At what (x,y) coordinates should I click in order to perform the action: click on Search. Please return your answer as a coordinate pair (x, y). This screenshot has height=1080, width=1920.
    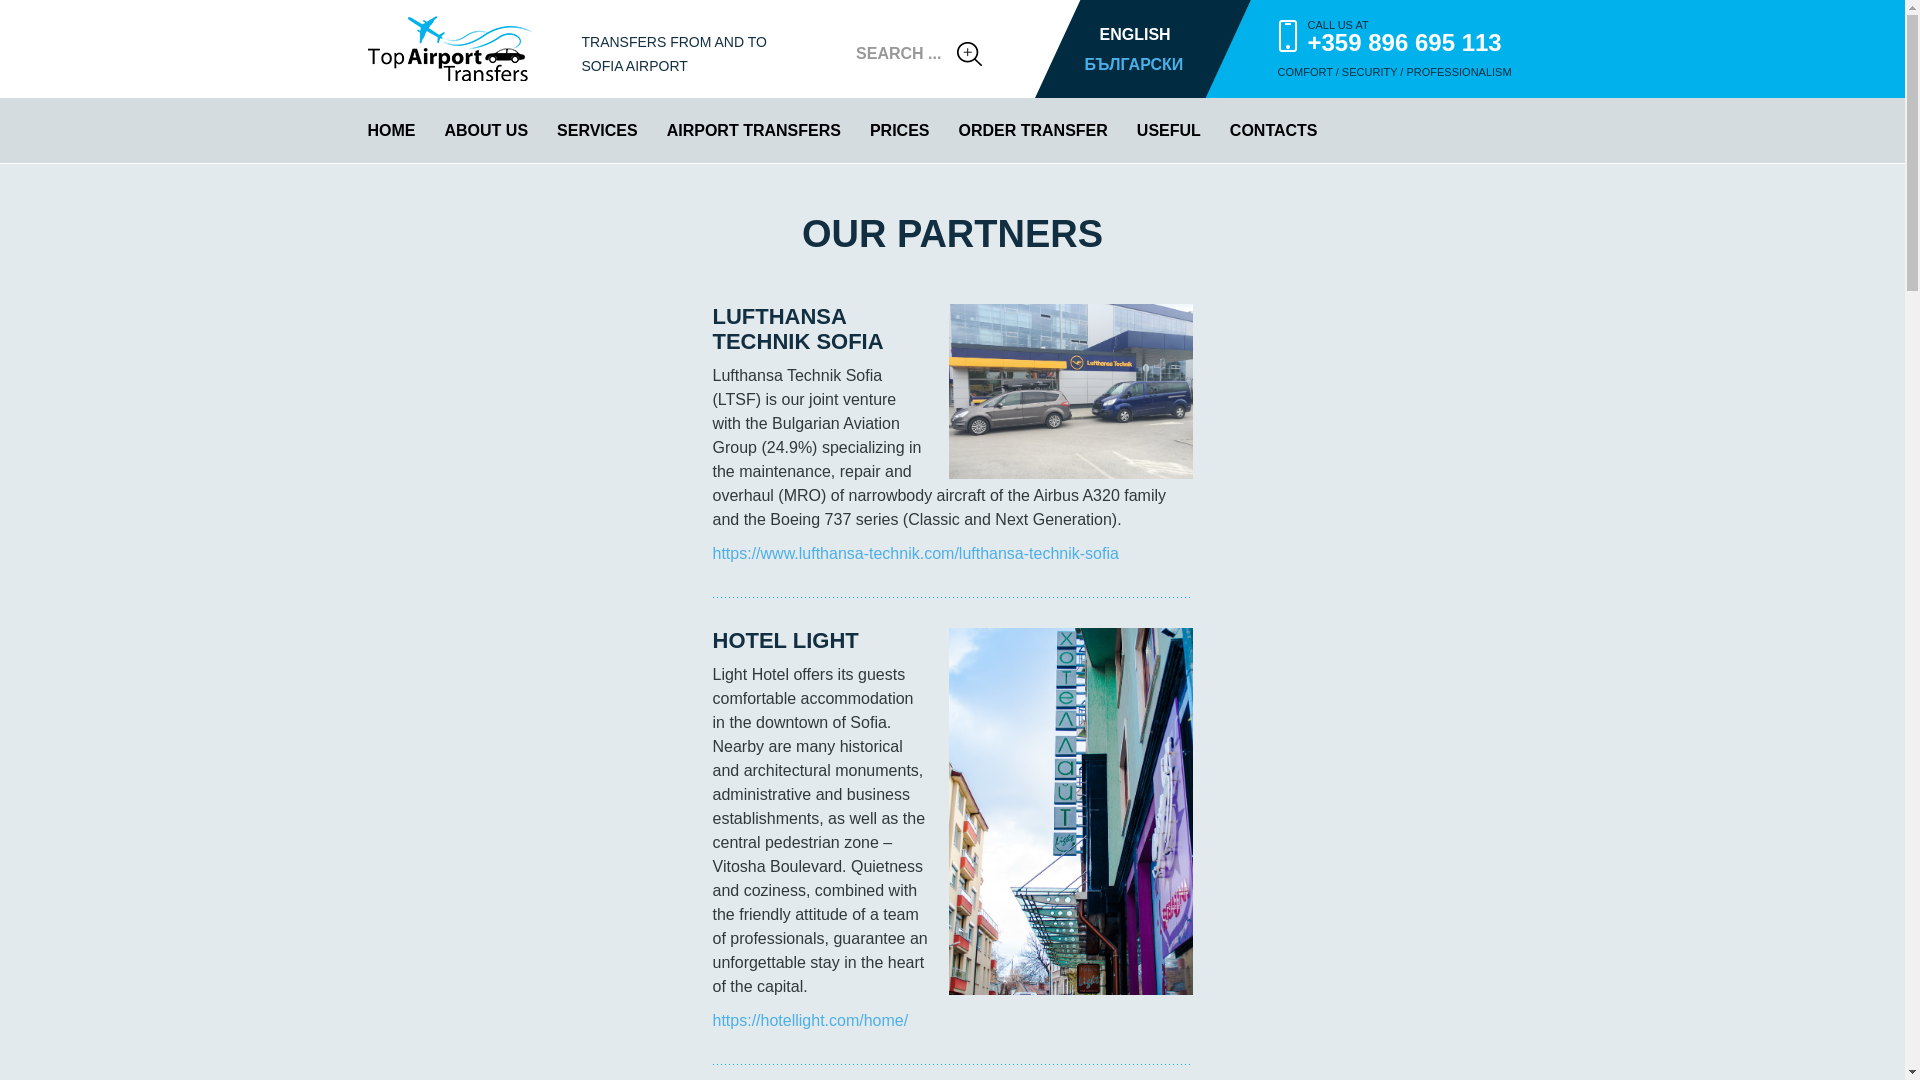
    Looking at the image, I should click on (968, 54).